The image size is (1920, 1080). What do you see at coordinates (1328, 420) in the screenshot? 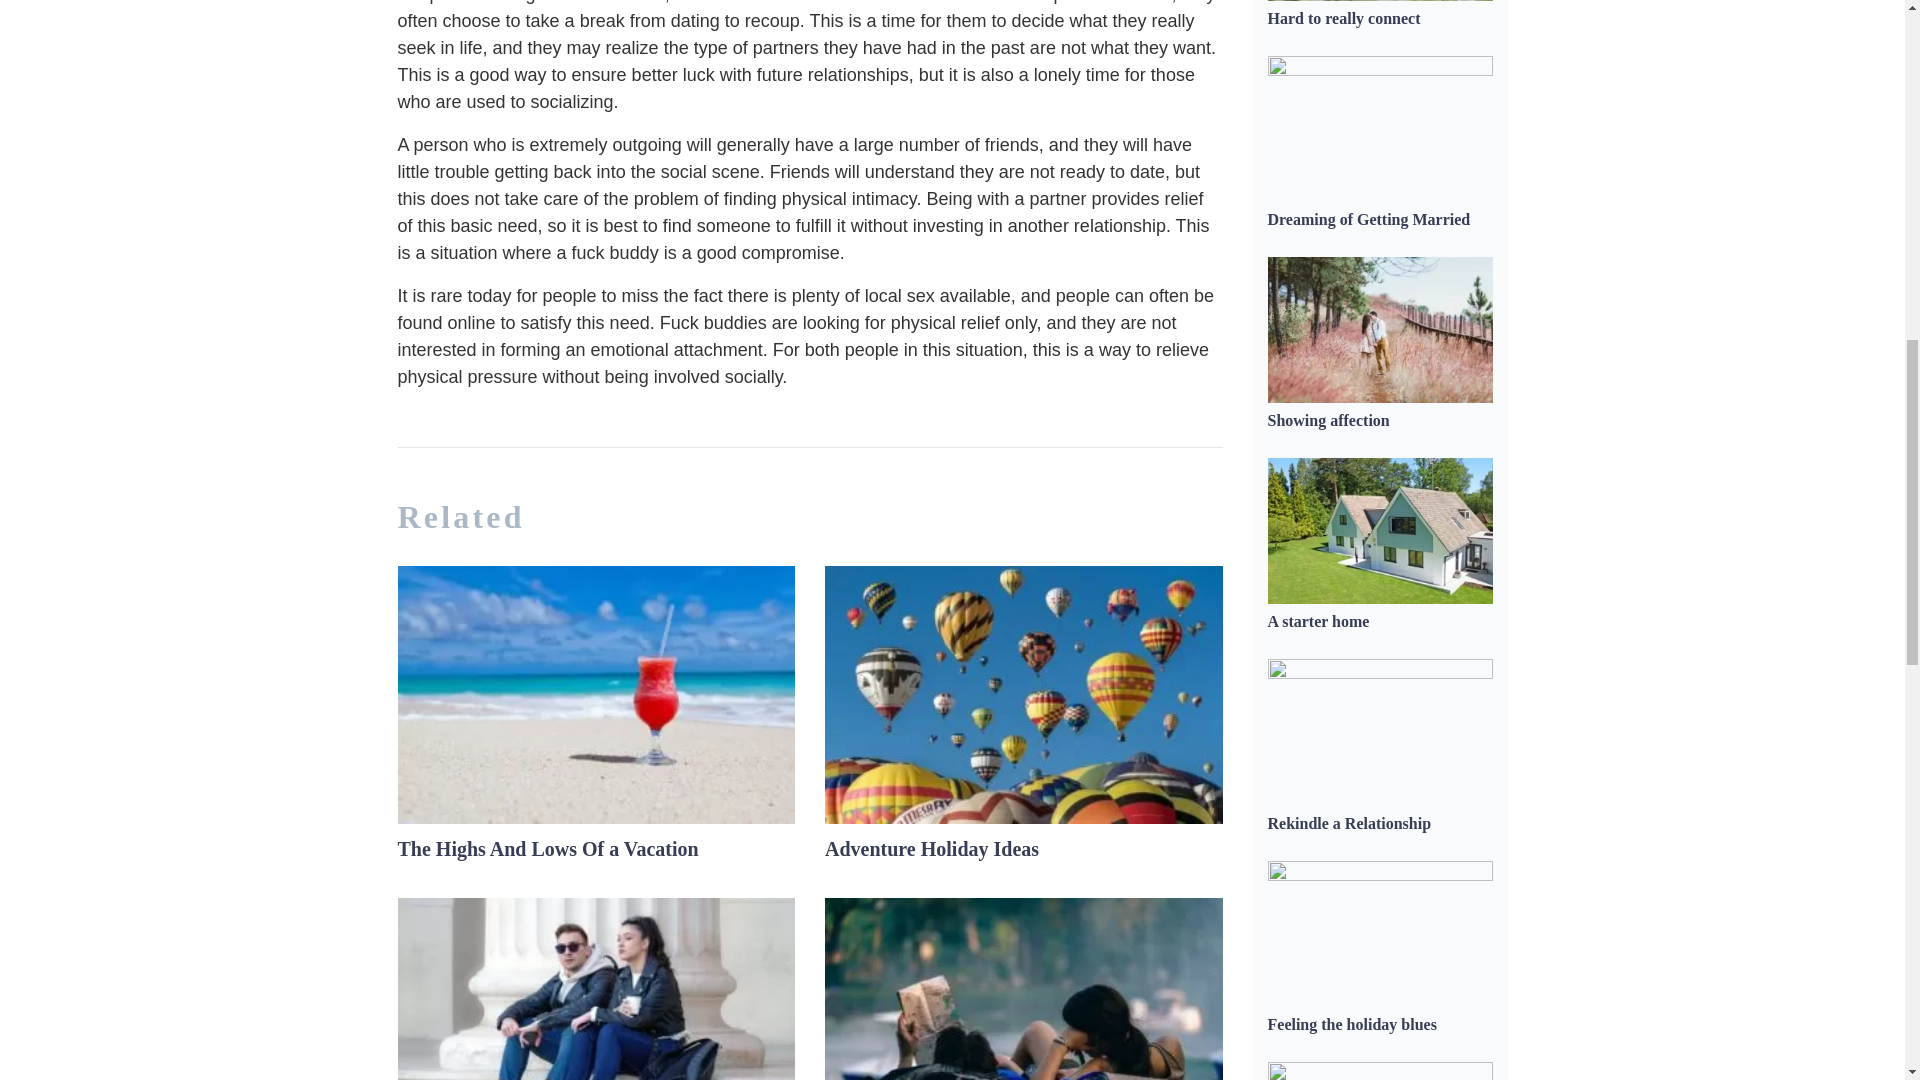
I see `Showing affection` at bounding box center [1328, 420].